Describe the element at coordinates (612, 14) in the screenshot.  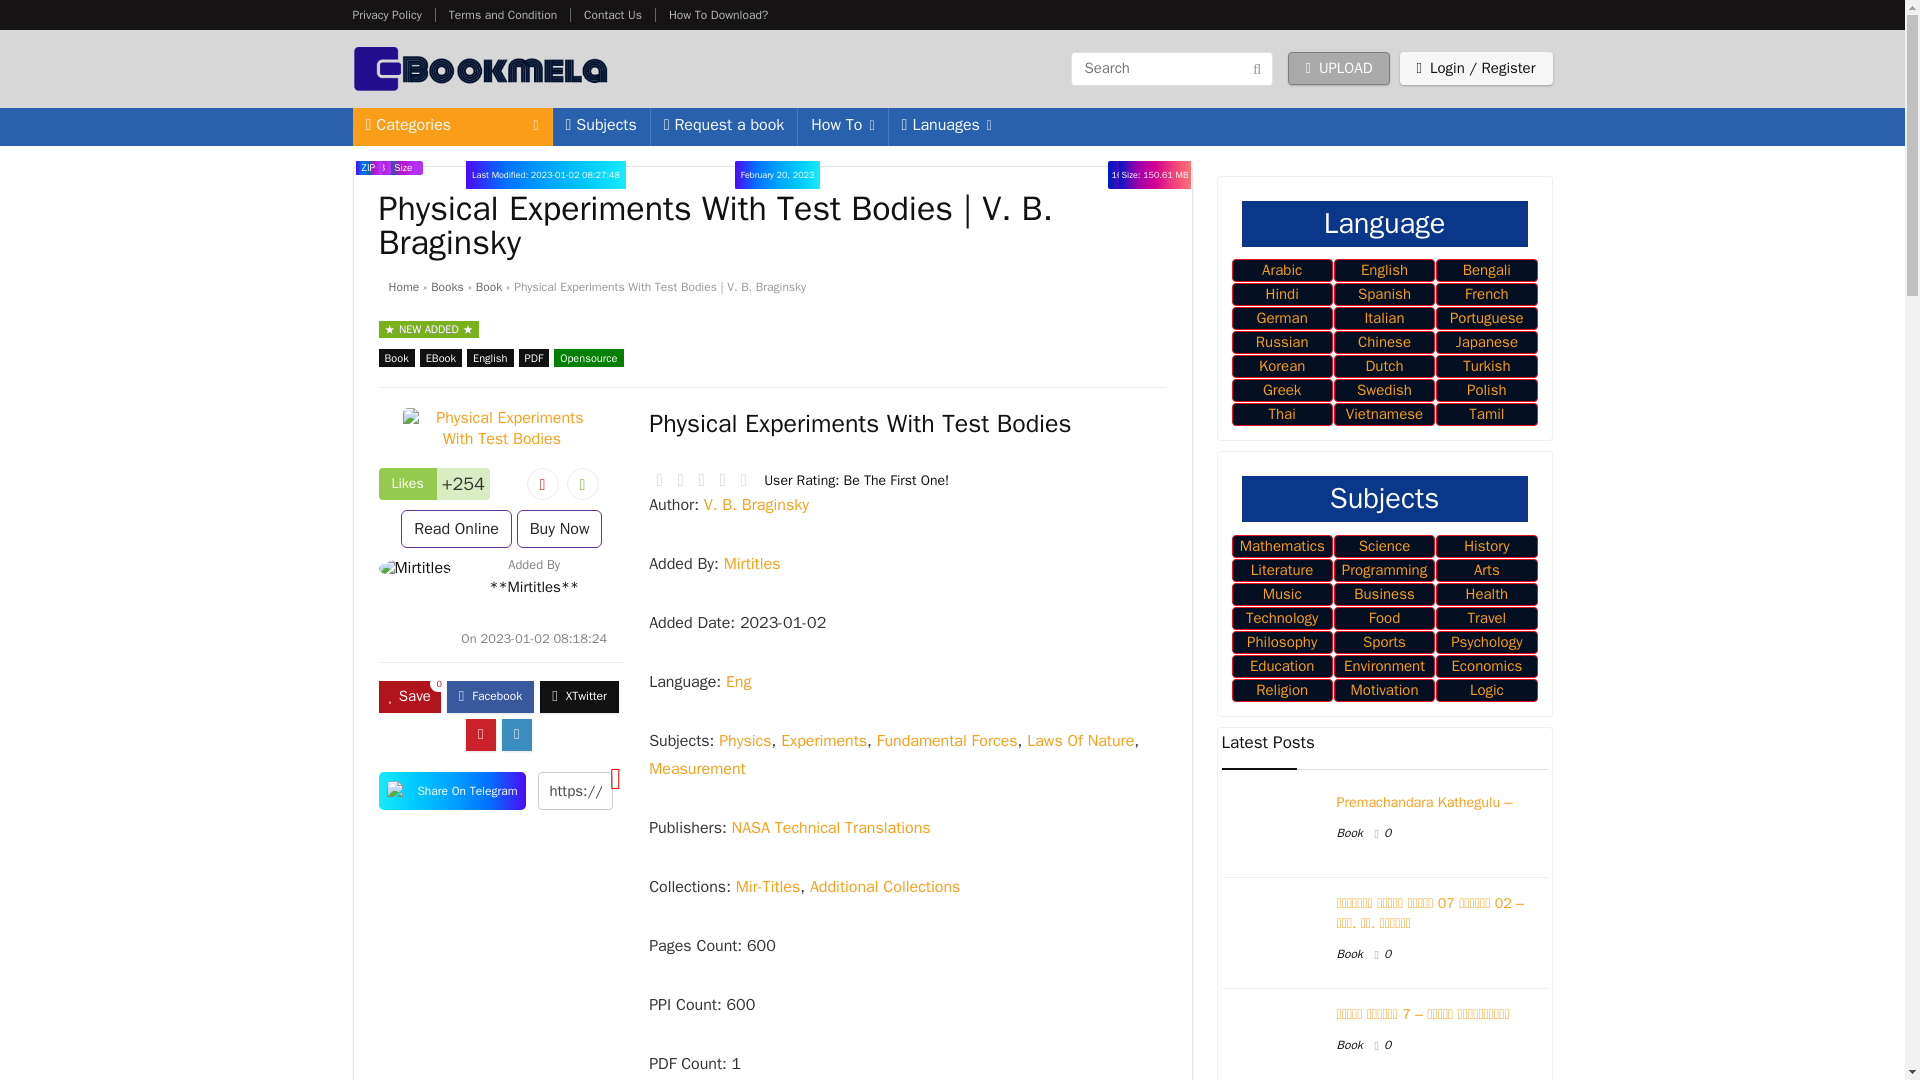
I see `Contact Us` at that location.